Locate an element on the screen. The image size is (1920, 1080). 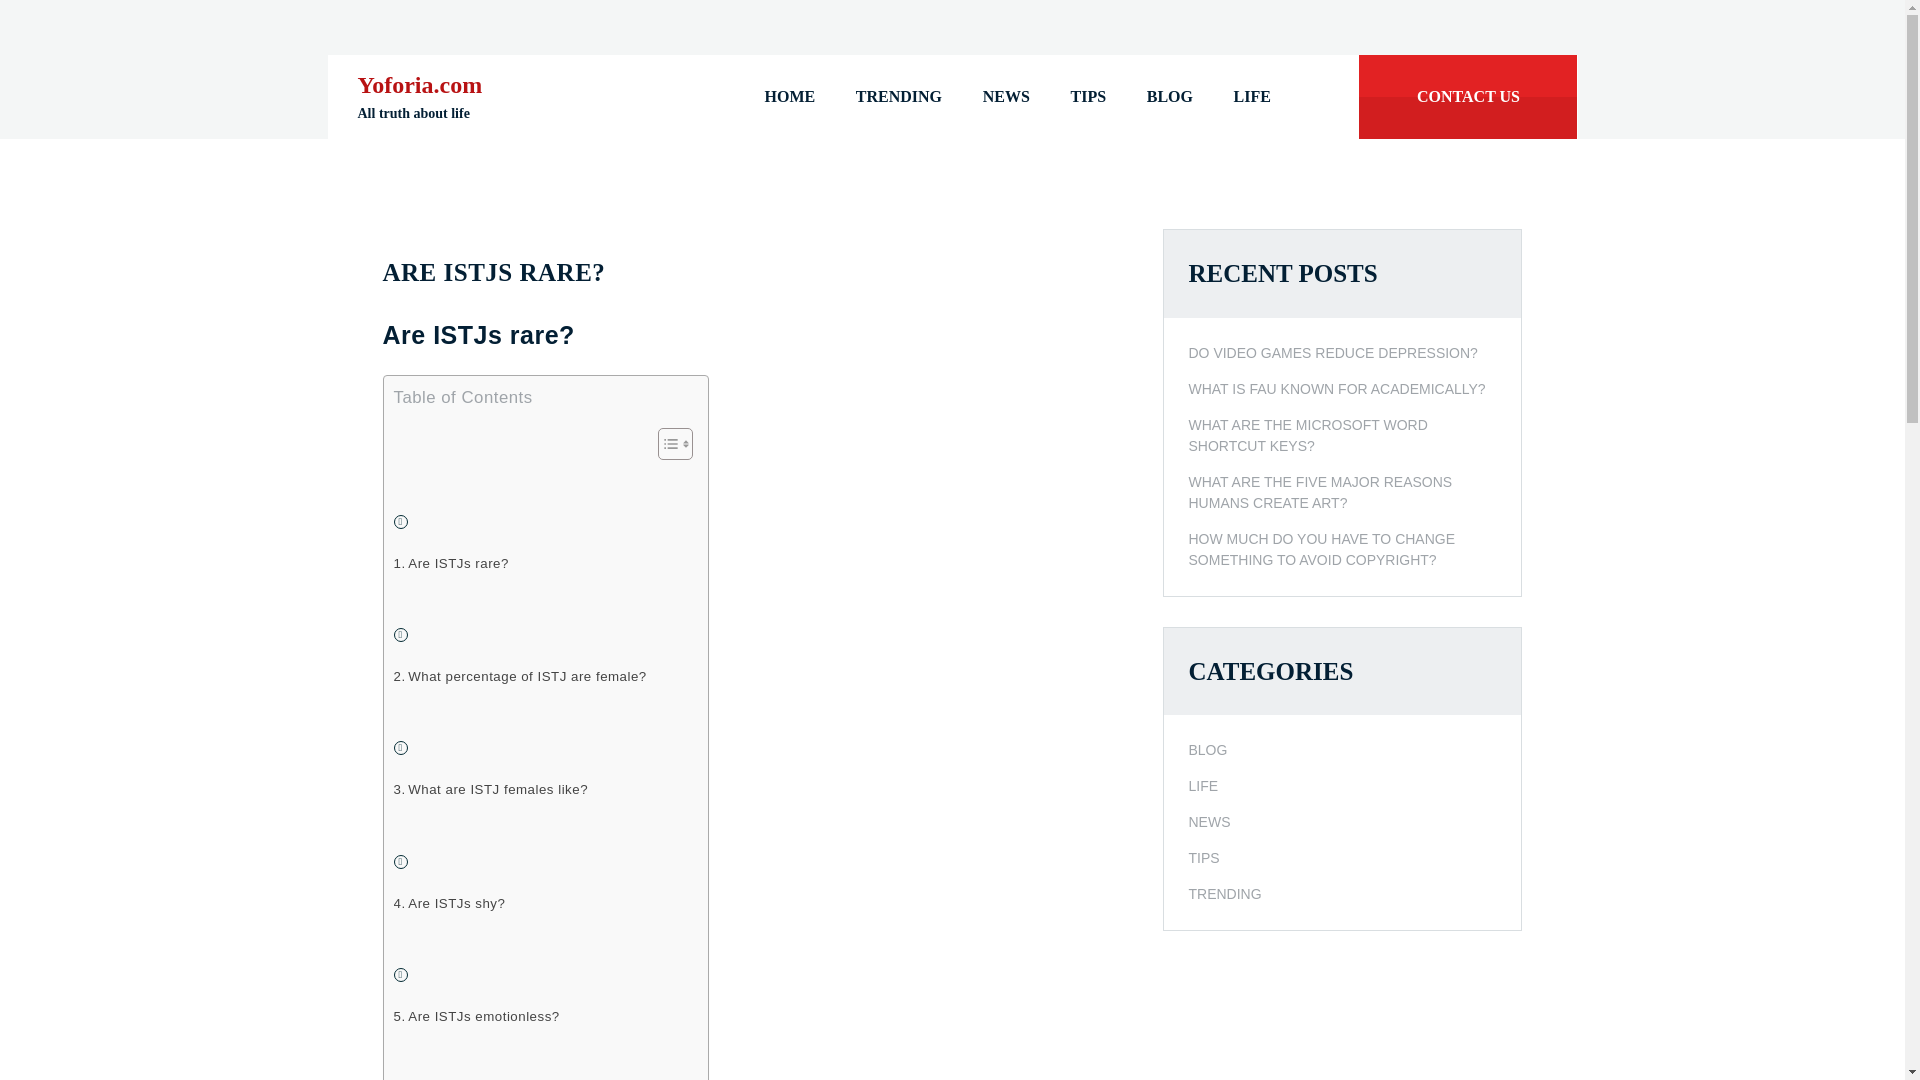
Are ISTJs rare? is located at coordinates (450, 562).